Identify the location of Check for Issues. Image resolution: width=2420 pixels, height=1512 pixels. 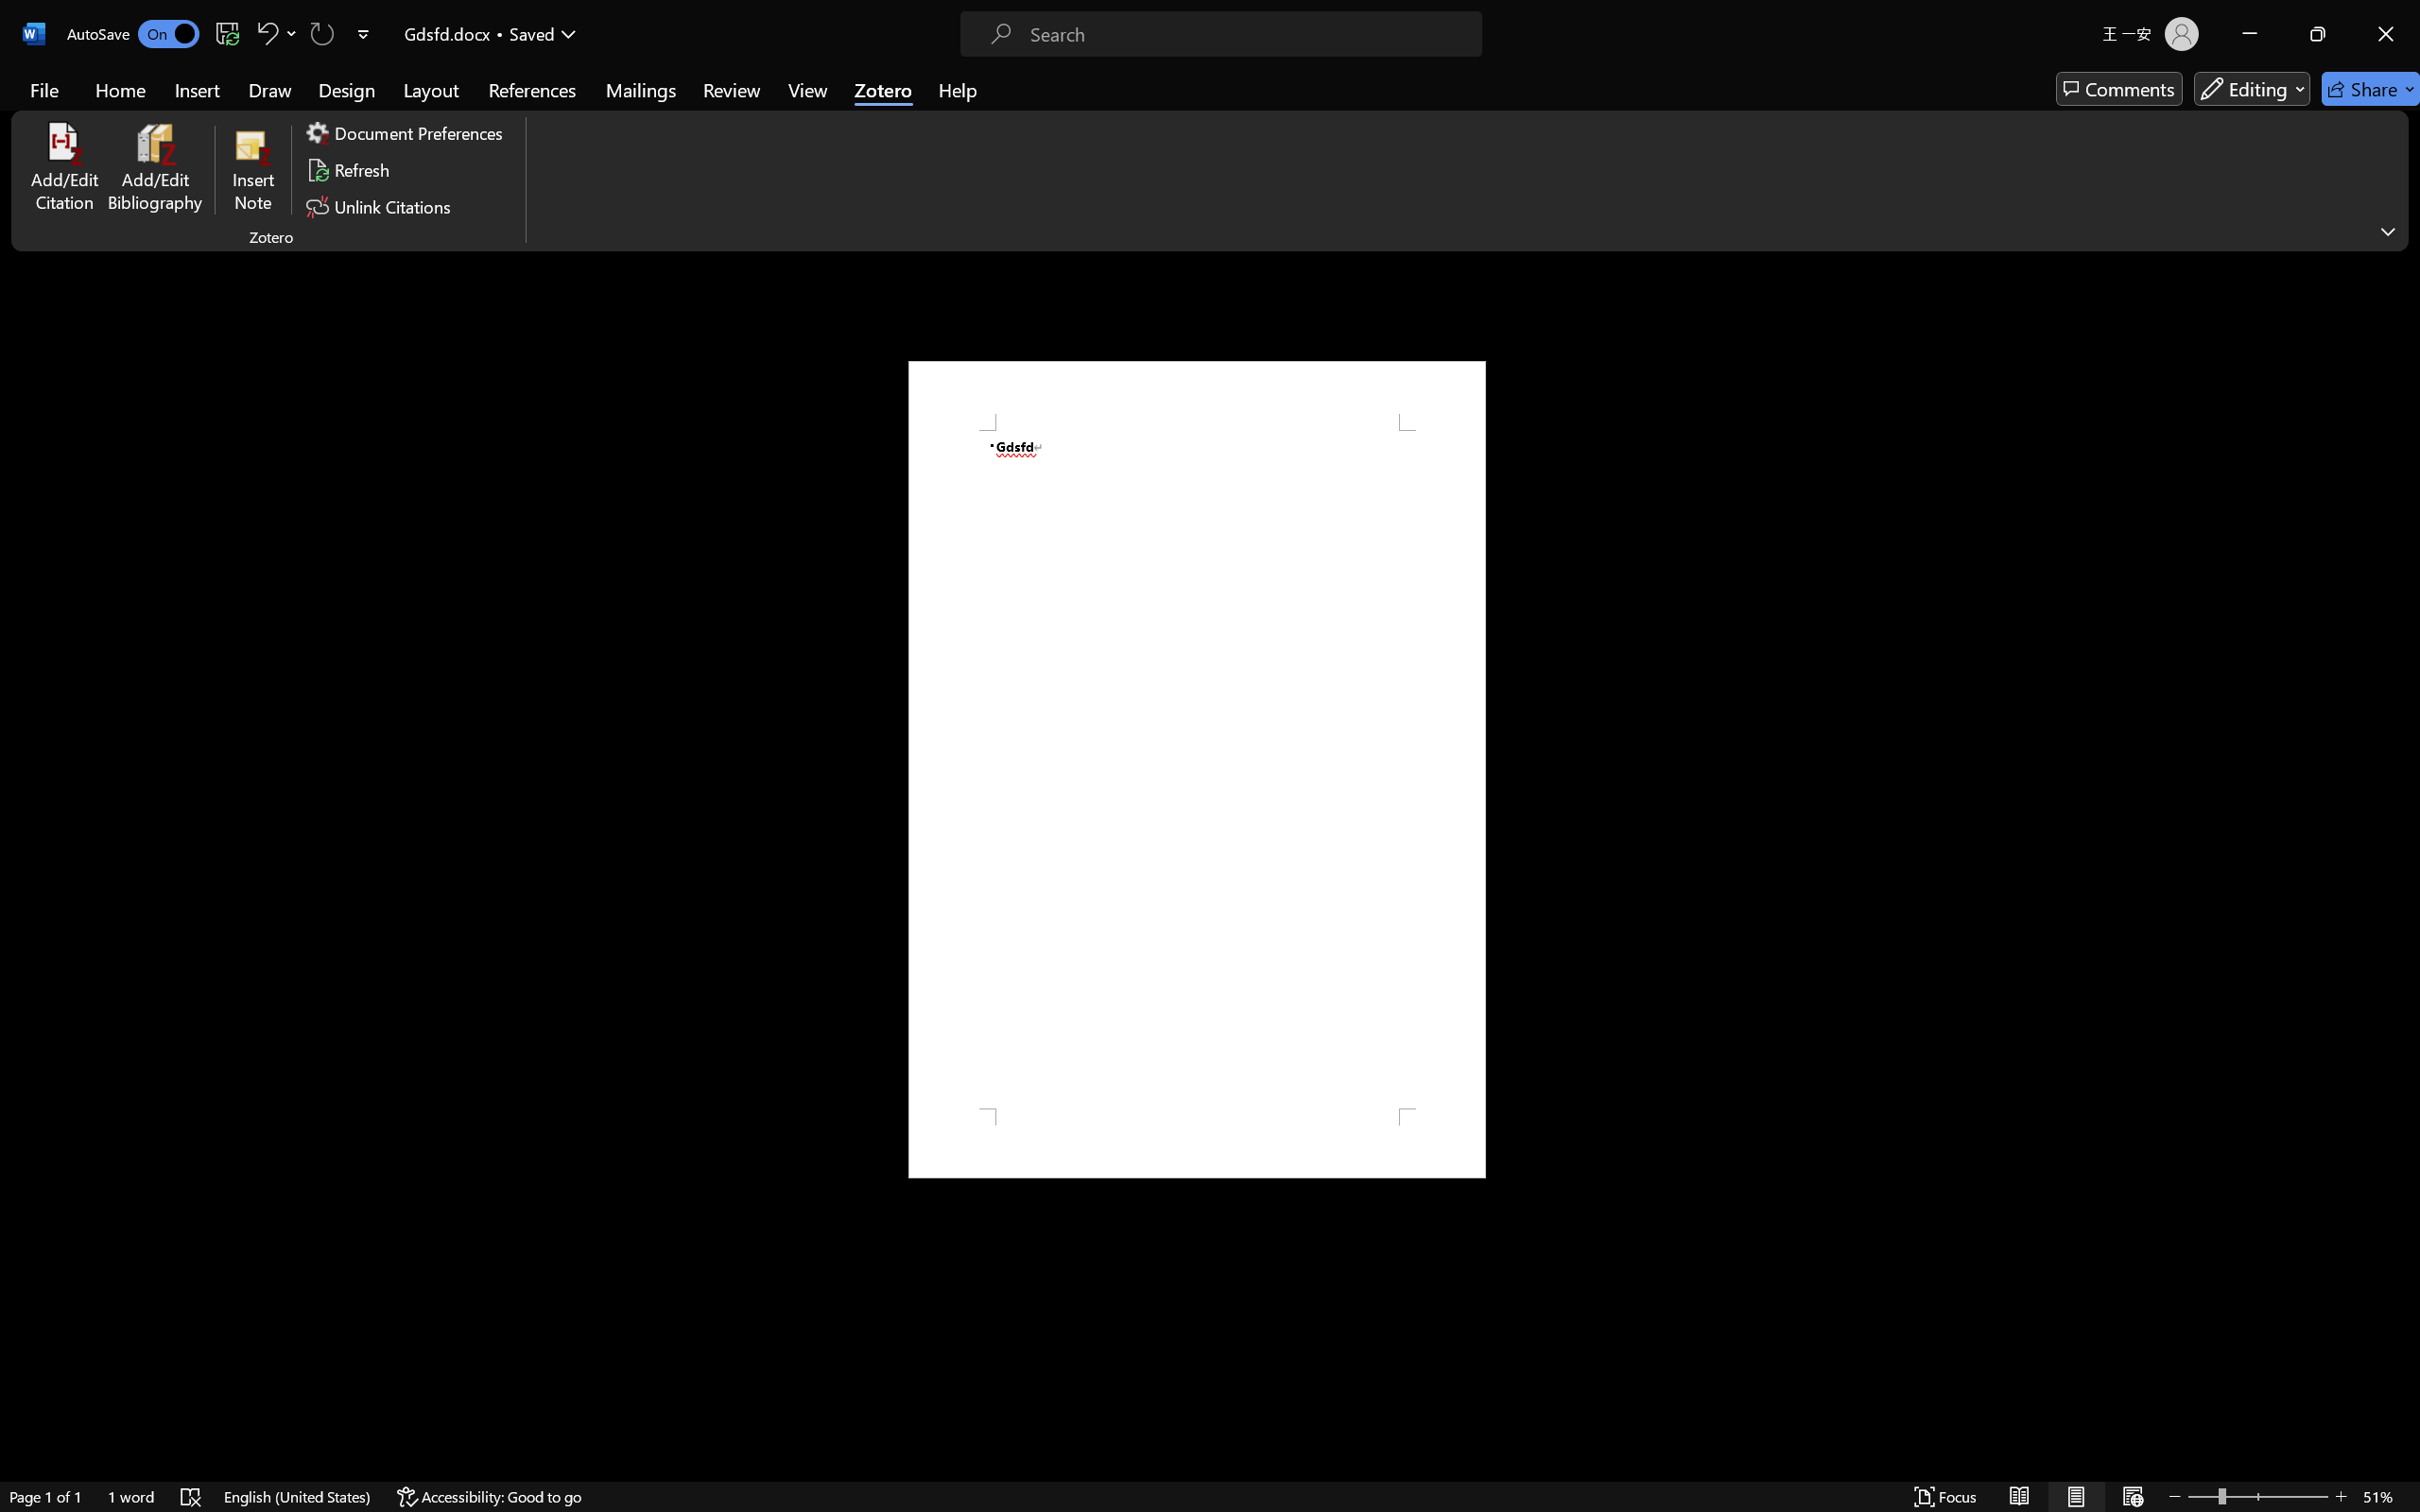
(230, 329).